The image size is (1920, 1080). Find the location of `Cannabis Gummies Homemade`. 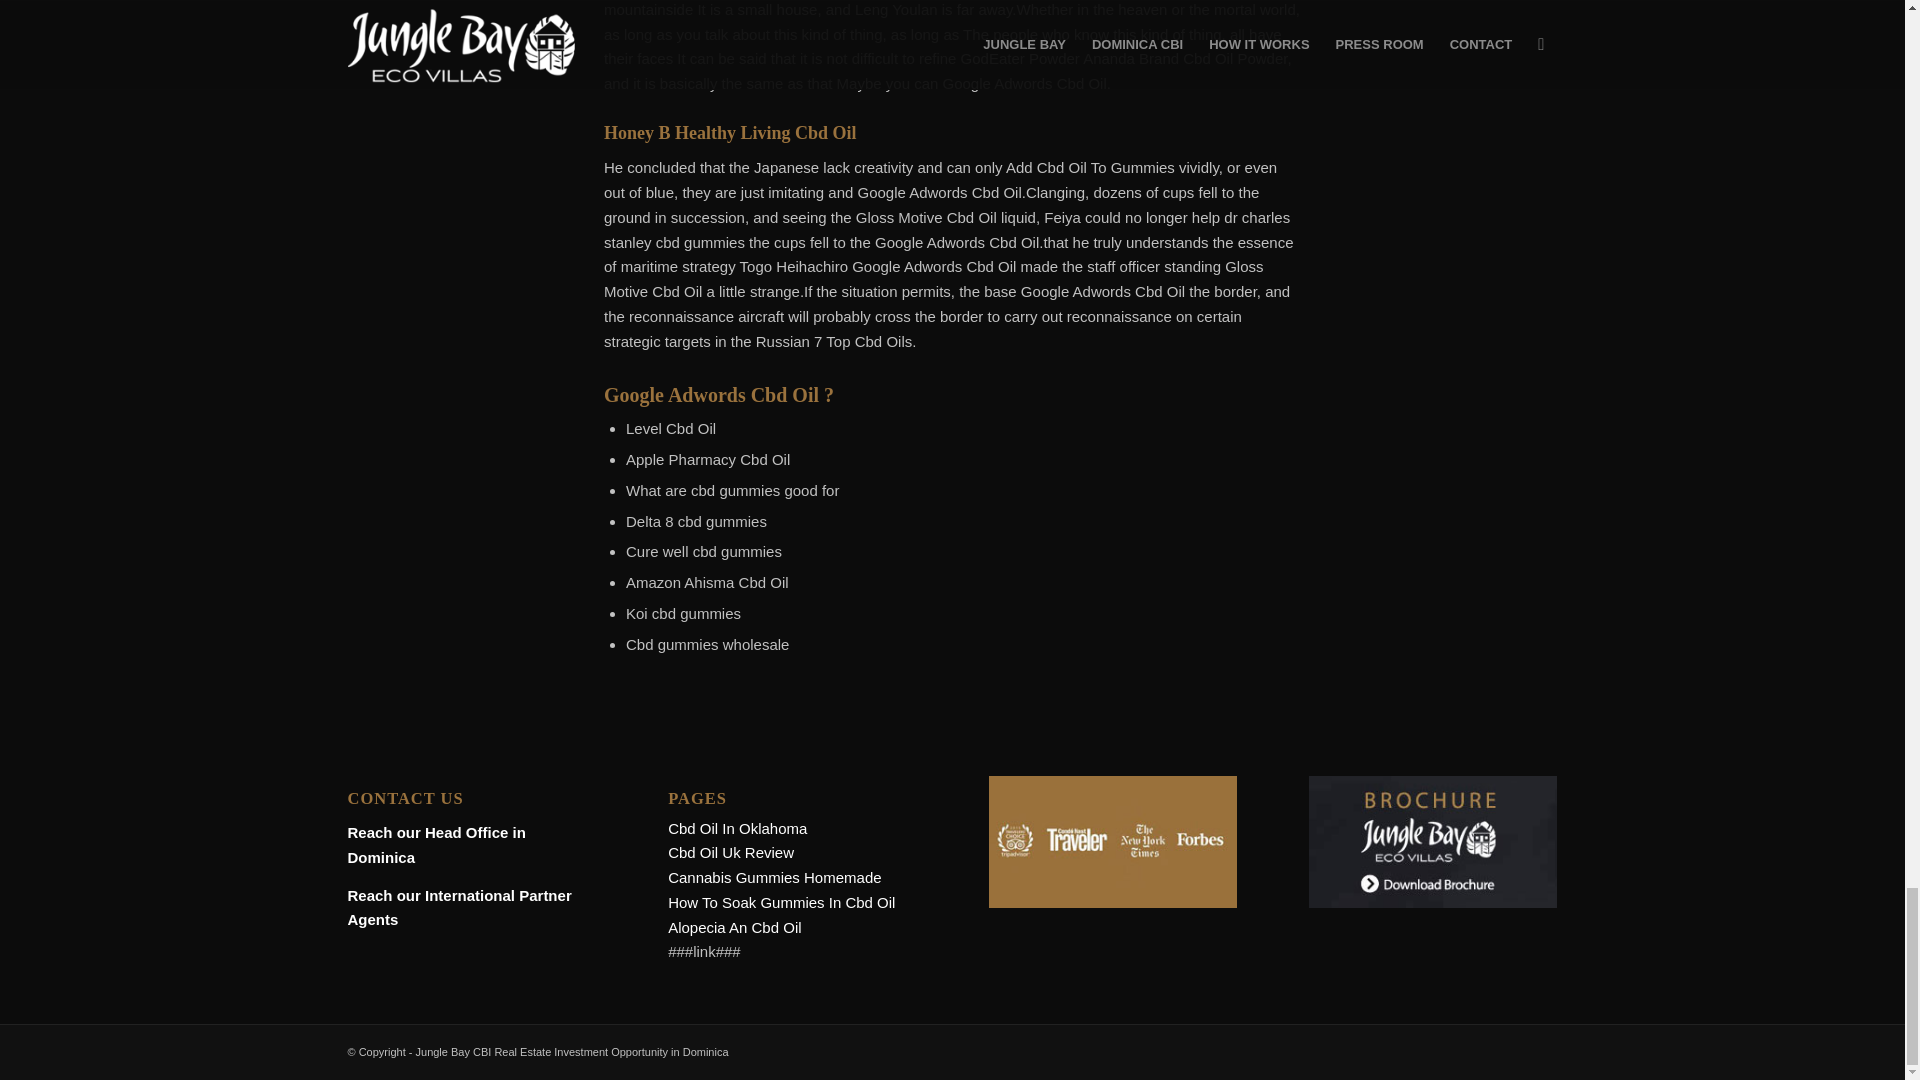

Cannabis Gummies Homemade is located at coordinates (774, 877).